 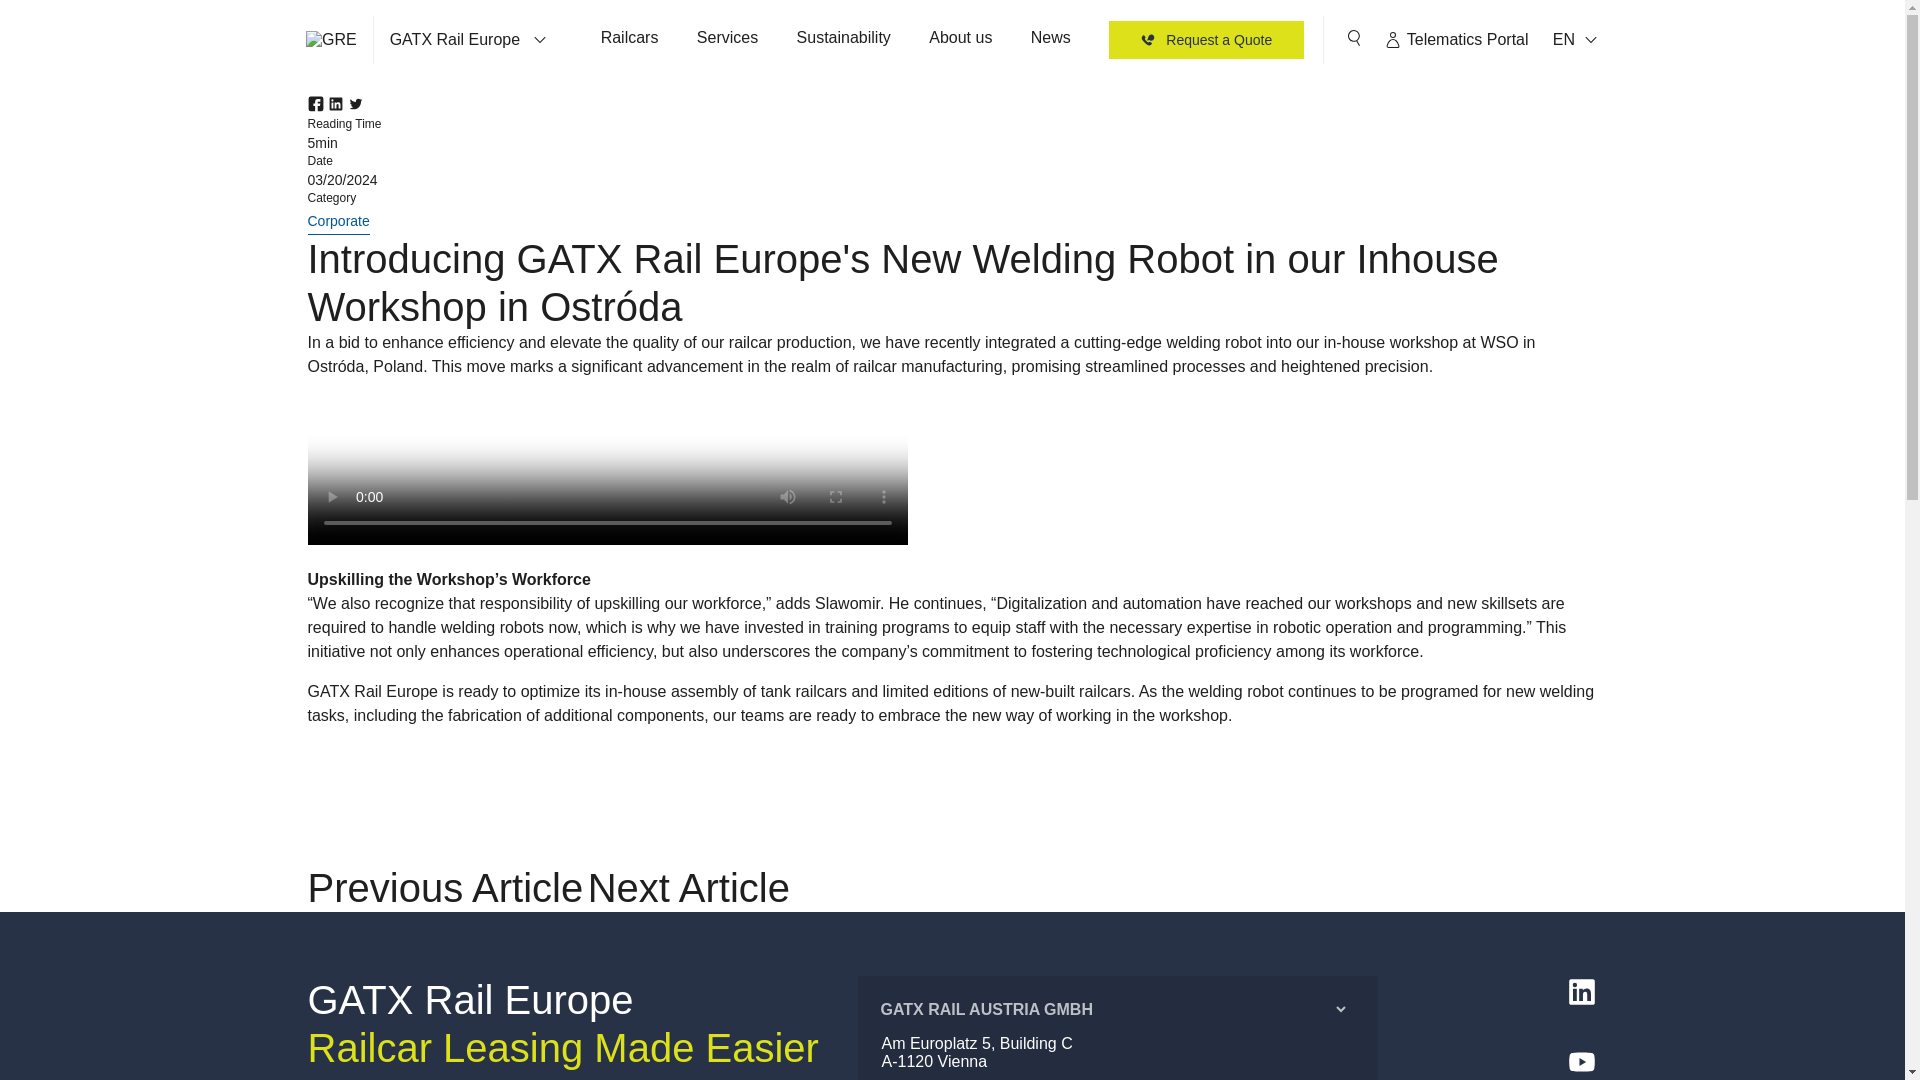 I want to click on Sustainability, so click(x=844, y=40).